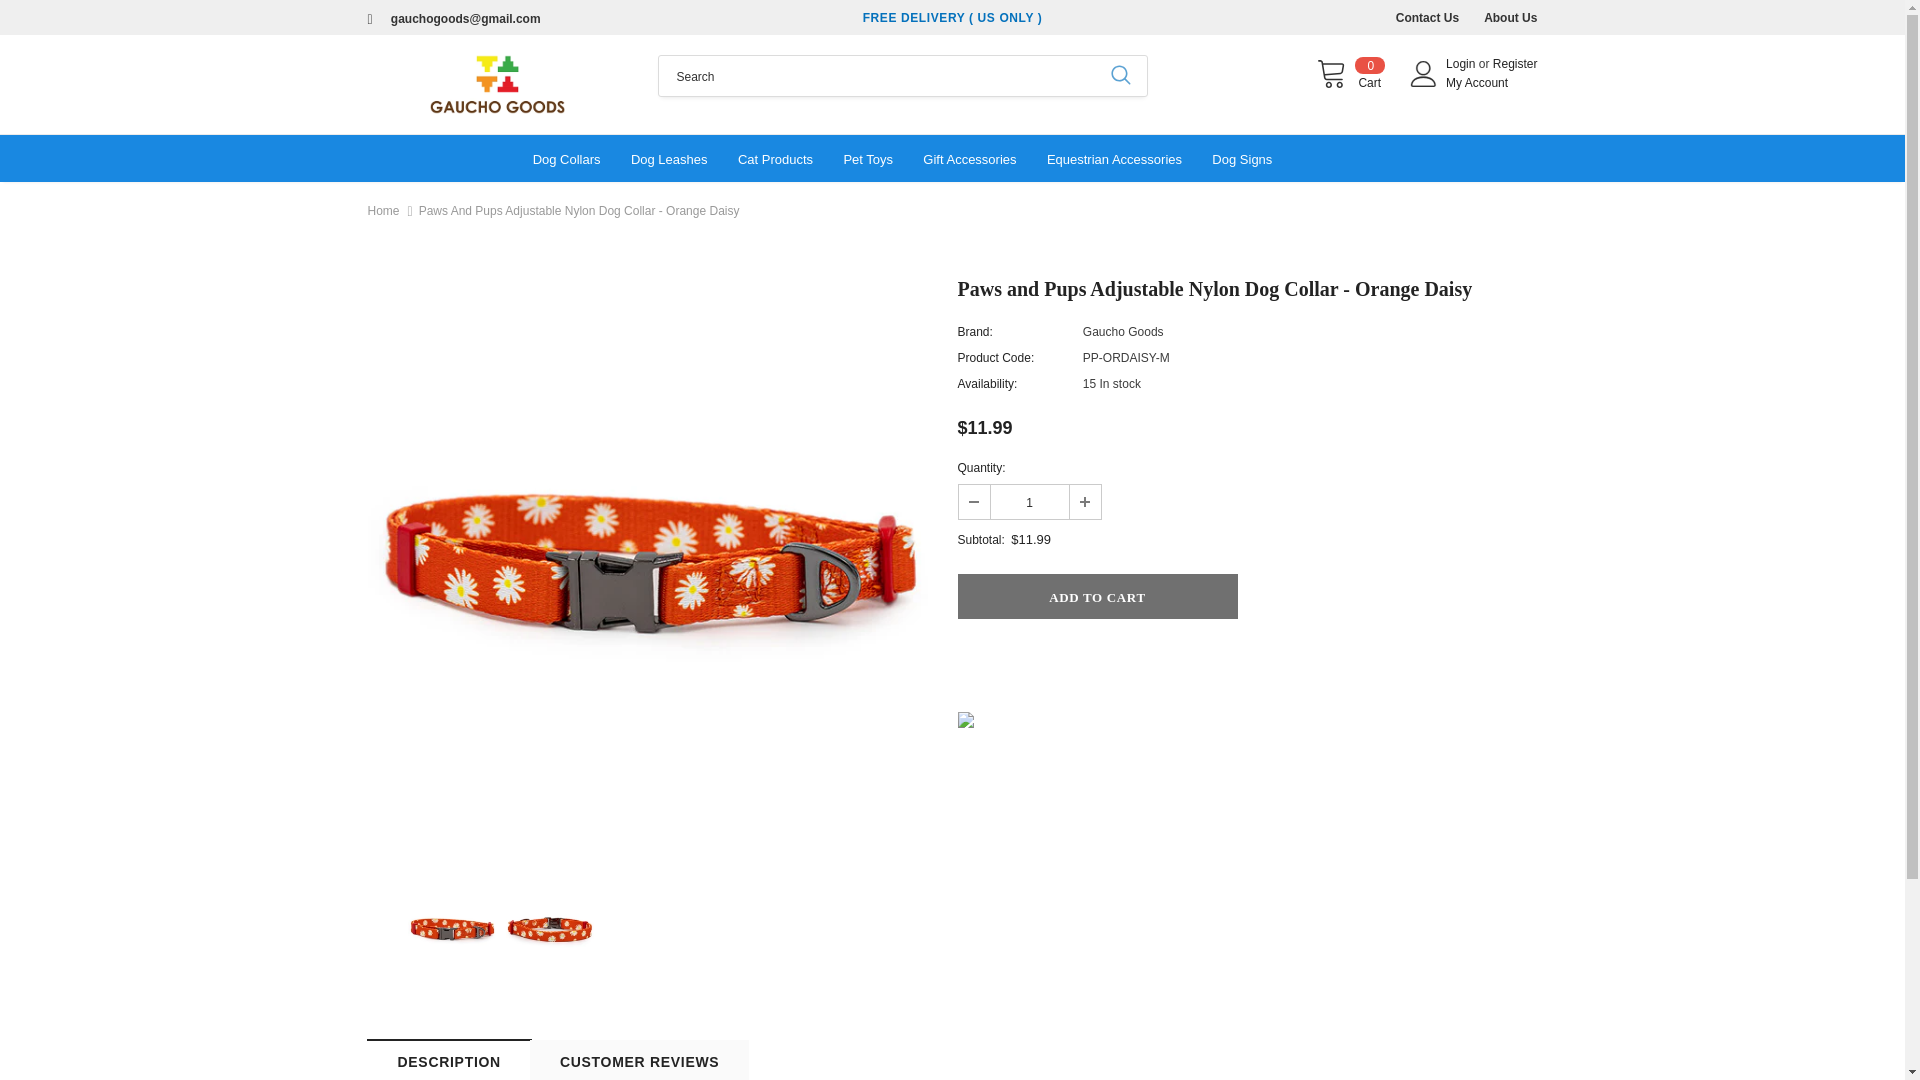 This screenshot has height=1080, width=1920. What do you see at coordinates (1427, 17) in the screenshot?
I see `Equestrian Accessories` at bounding box center [1427, 17].